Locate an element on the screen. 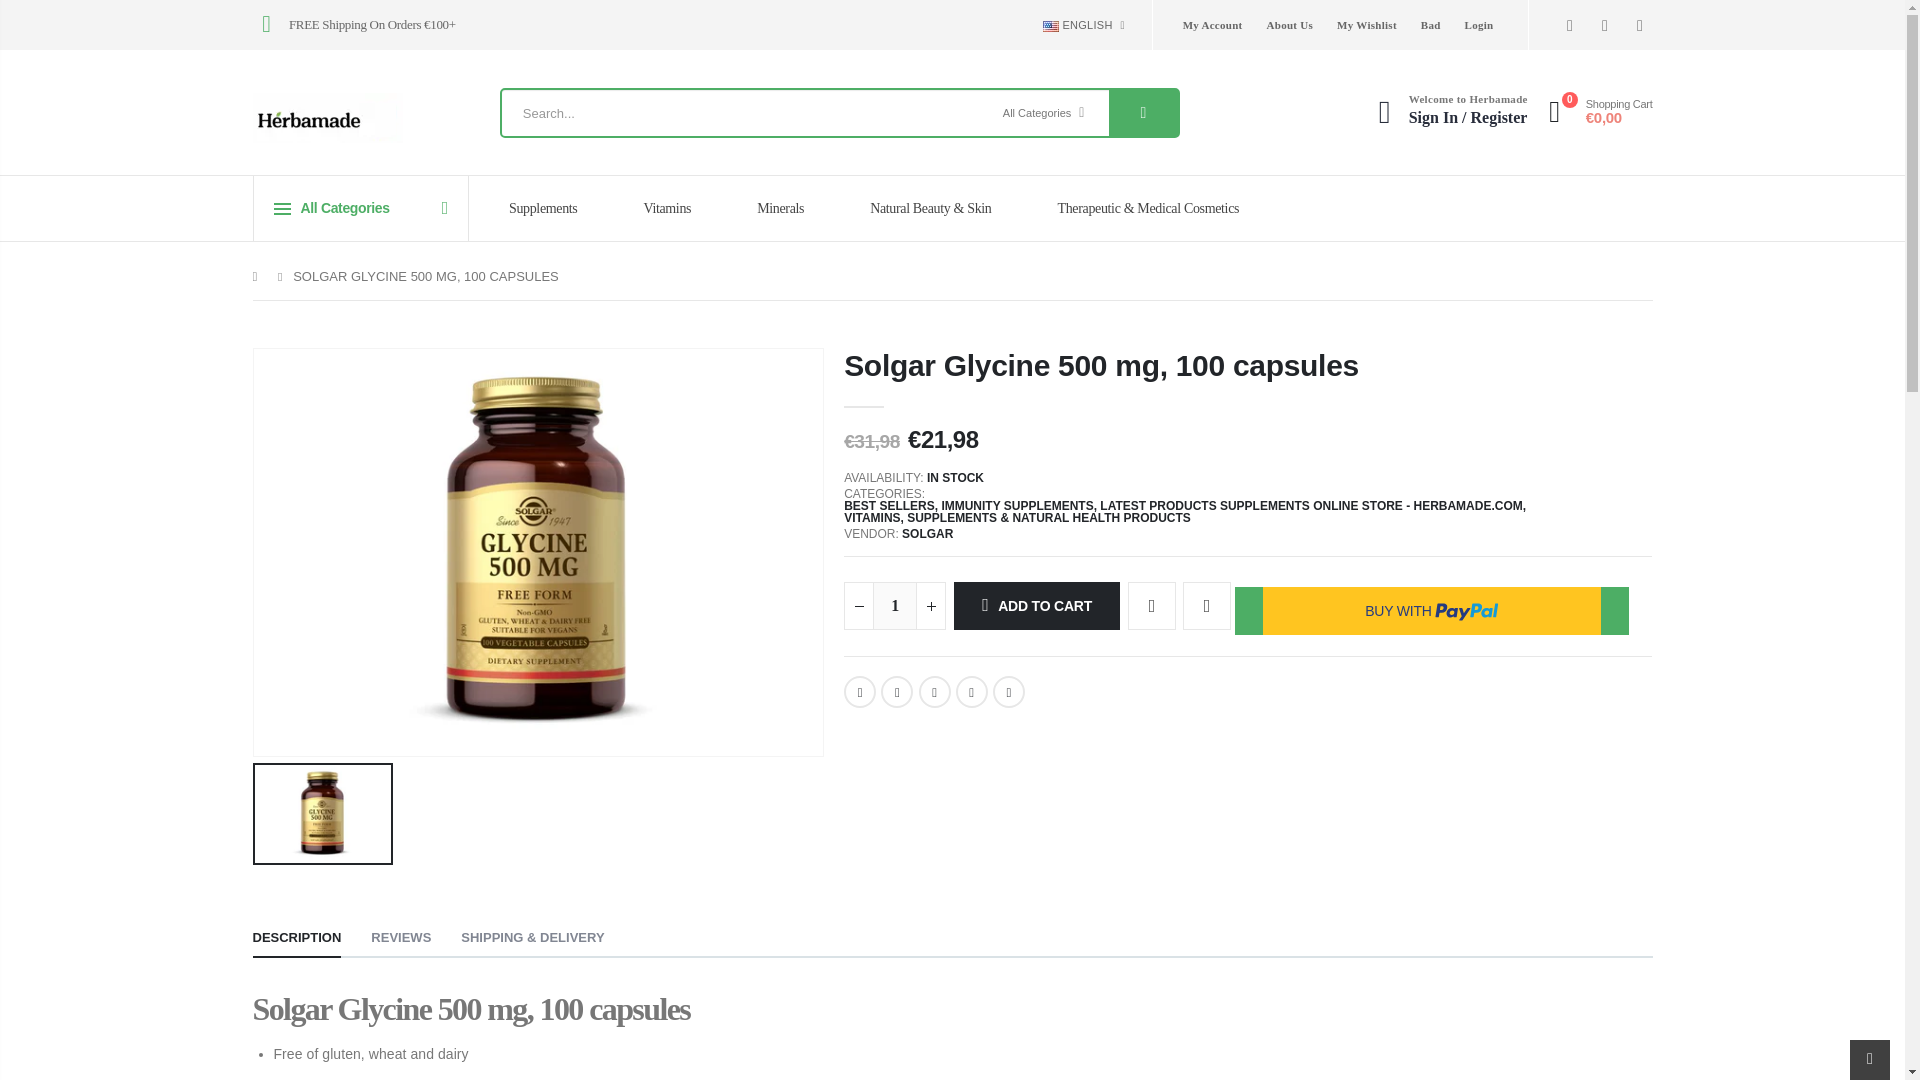  1 is located at coordinates (895, 606).